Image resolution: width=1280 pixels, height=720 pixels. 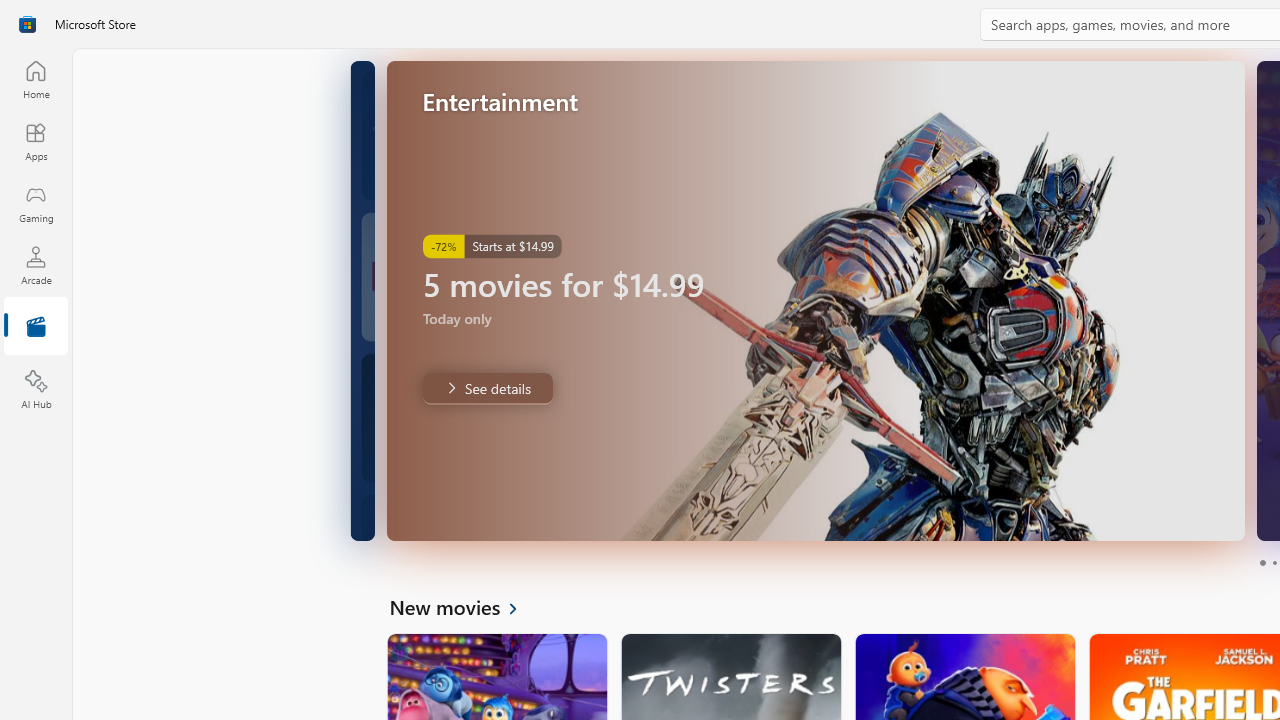 I want to click on Unmute, so click(x=1216, y=512).